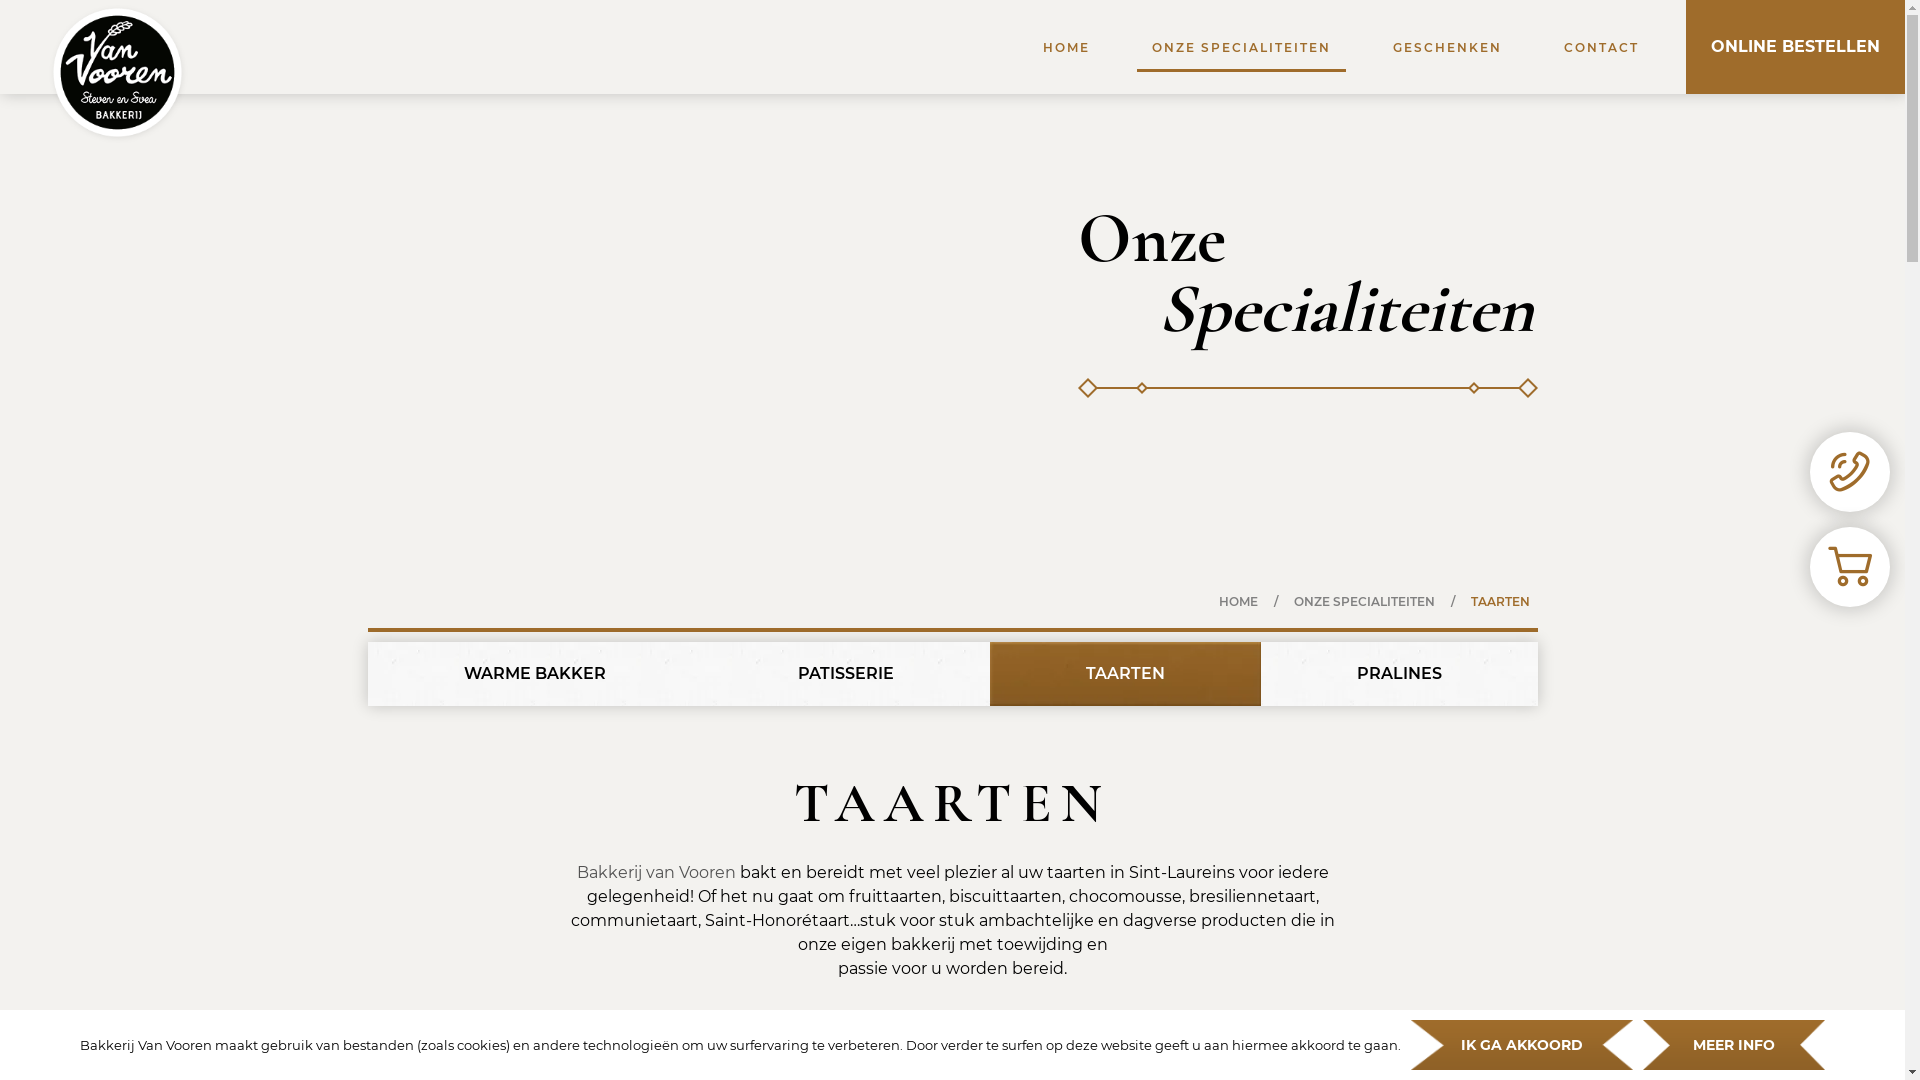 This screenshot has width=1920, height=1080. I want to click on WARME BAKKER, so click(535, 674).